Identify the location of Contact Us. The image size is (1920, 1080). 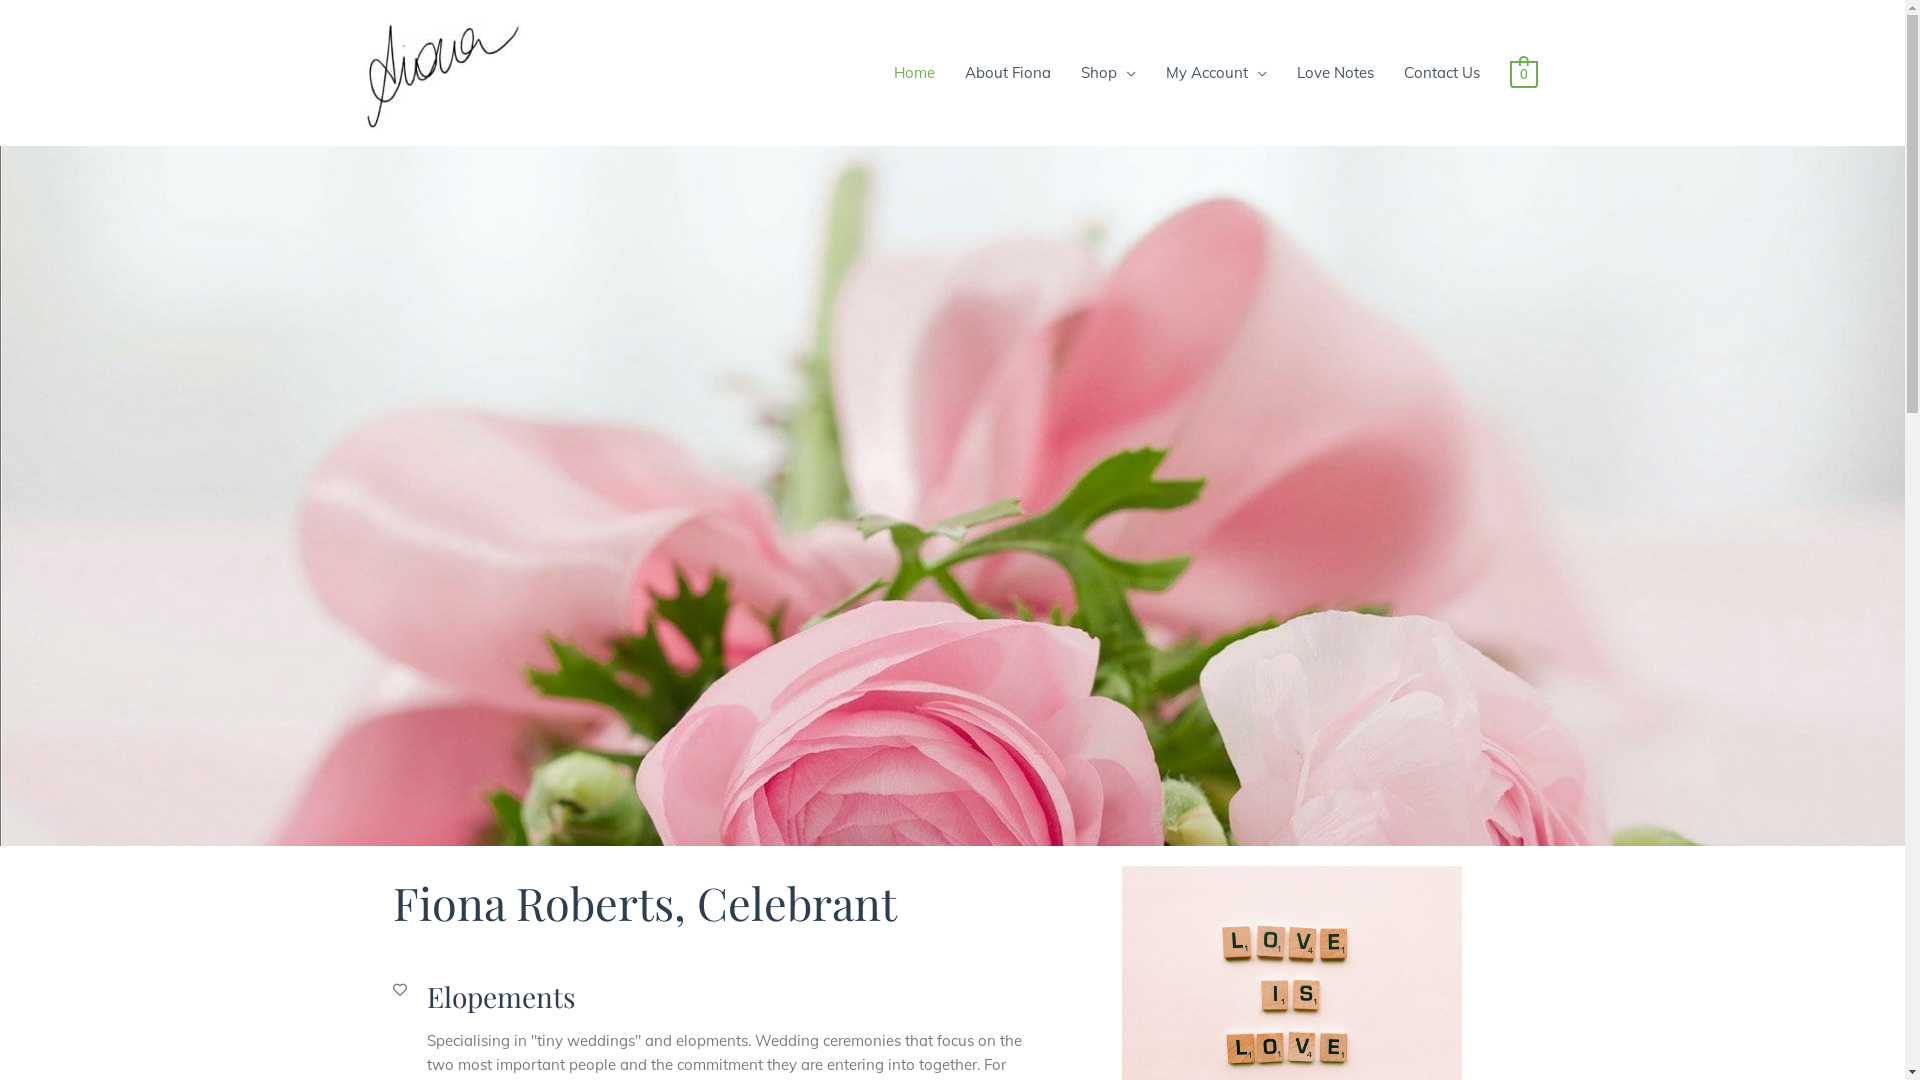
(1442, 73).